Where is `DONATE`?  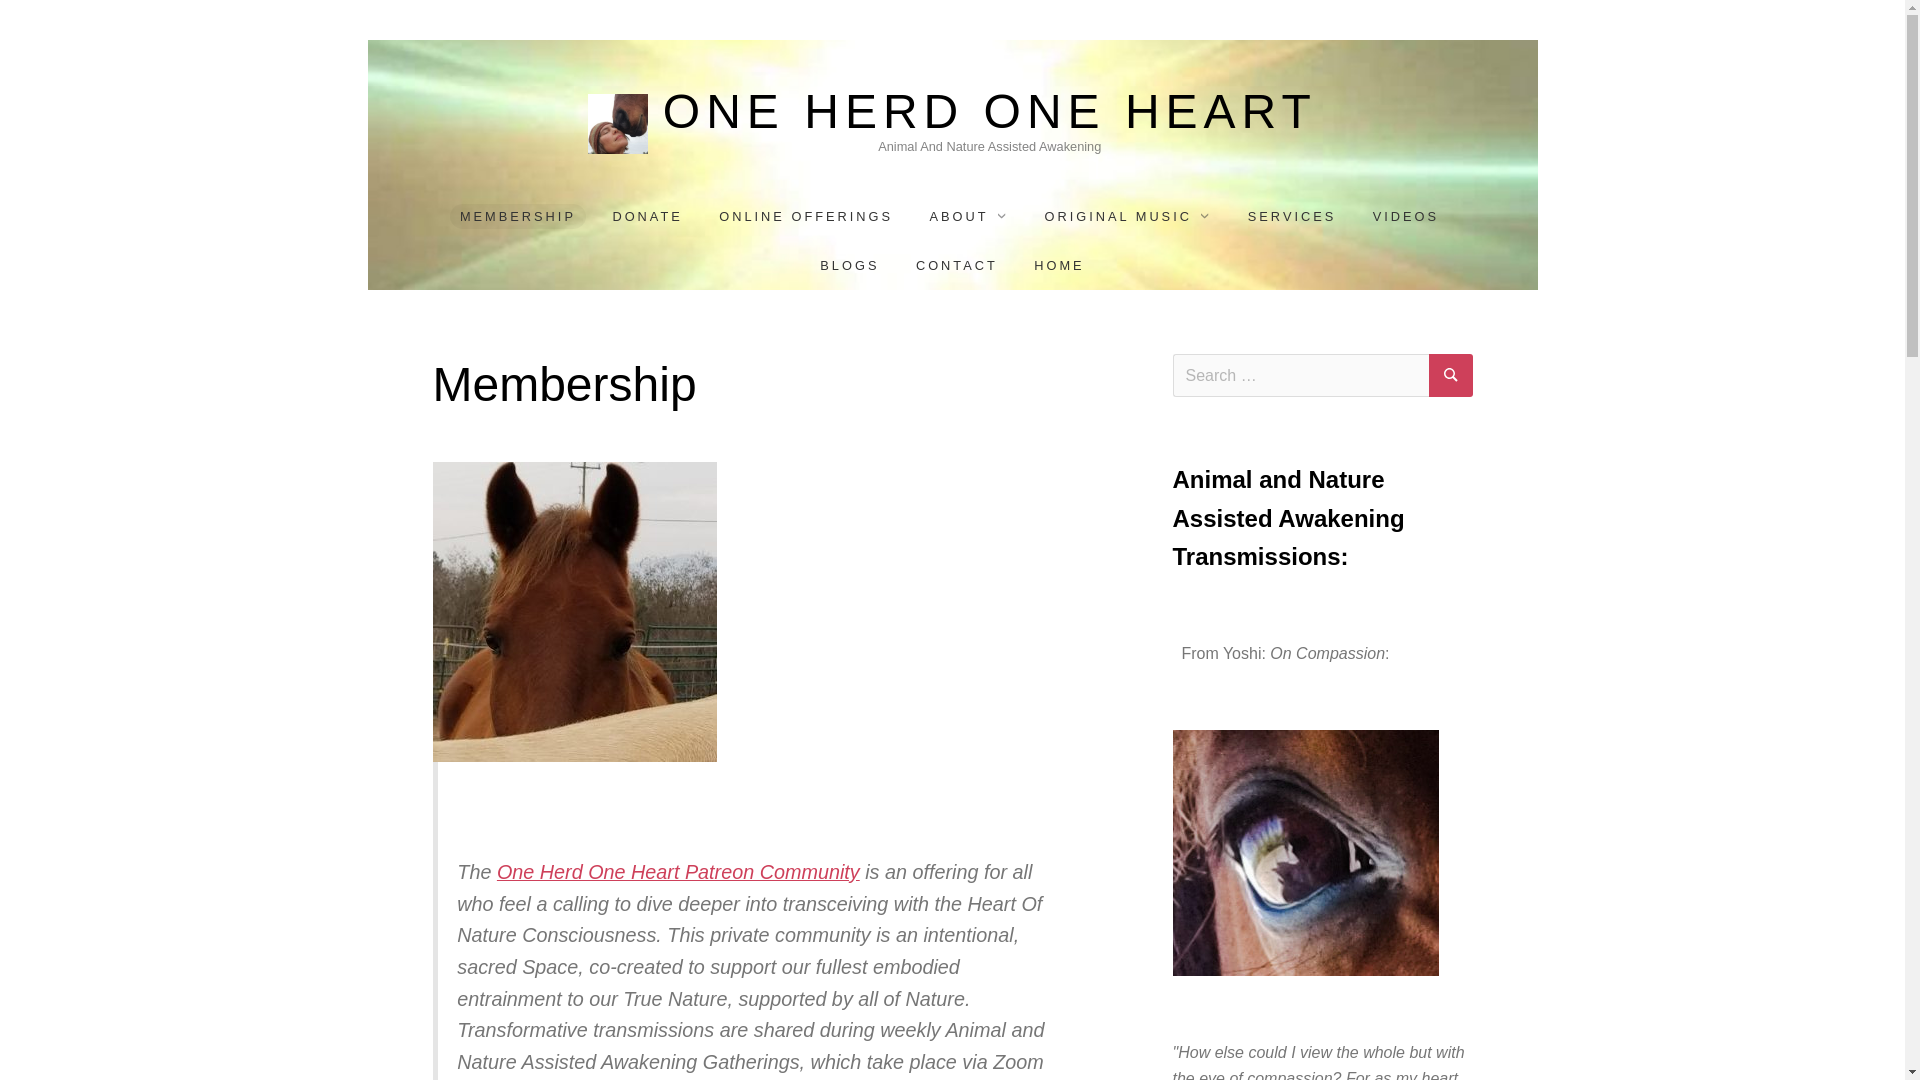
DONATE is located at coordinates (646, 216).